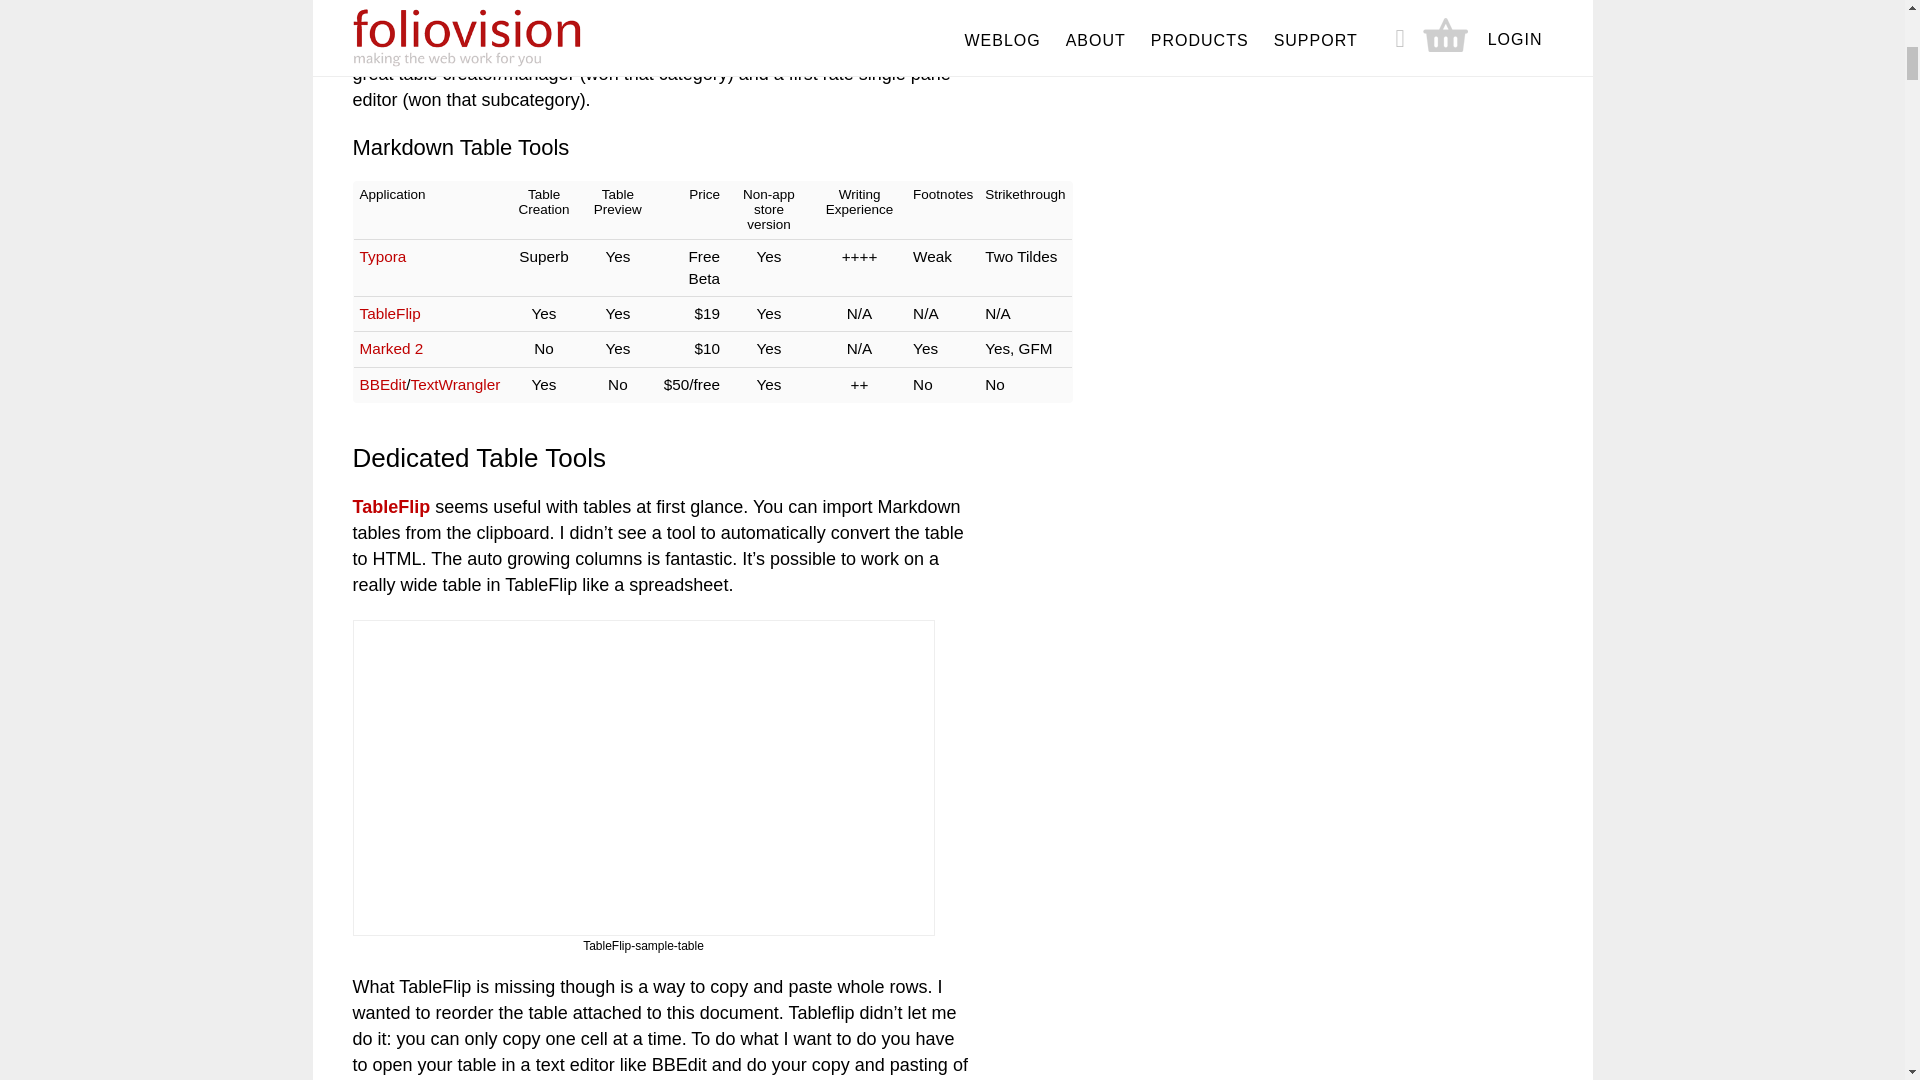 This screenshot has height=1080, width=1920. What do you see at coordinates (384, 384) in the screenshot?
I see `BBEdit` at bounding box center [384, 384].